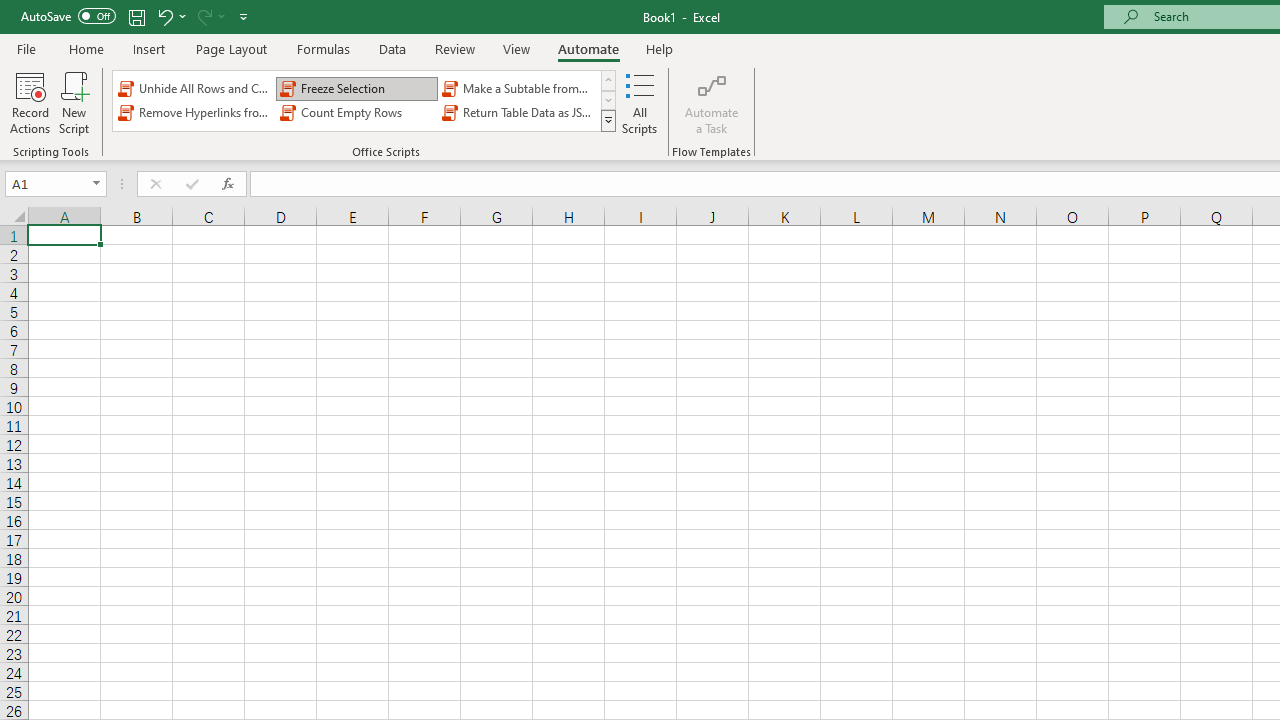  What do you see at coordinates (608, 80) in the screenshot?
I see `Row up` at bounding box center [608, 80].